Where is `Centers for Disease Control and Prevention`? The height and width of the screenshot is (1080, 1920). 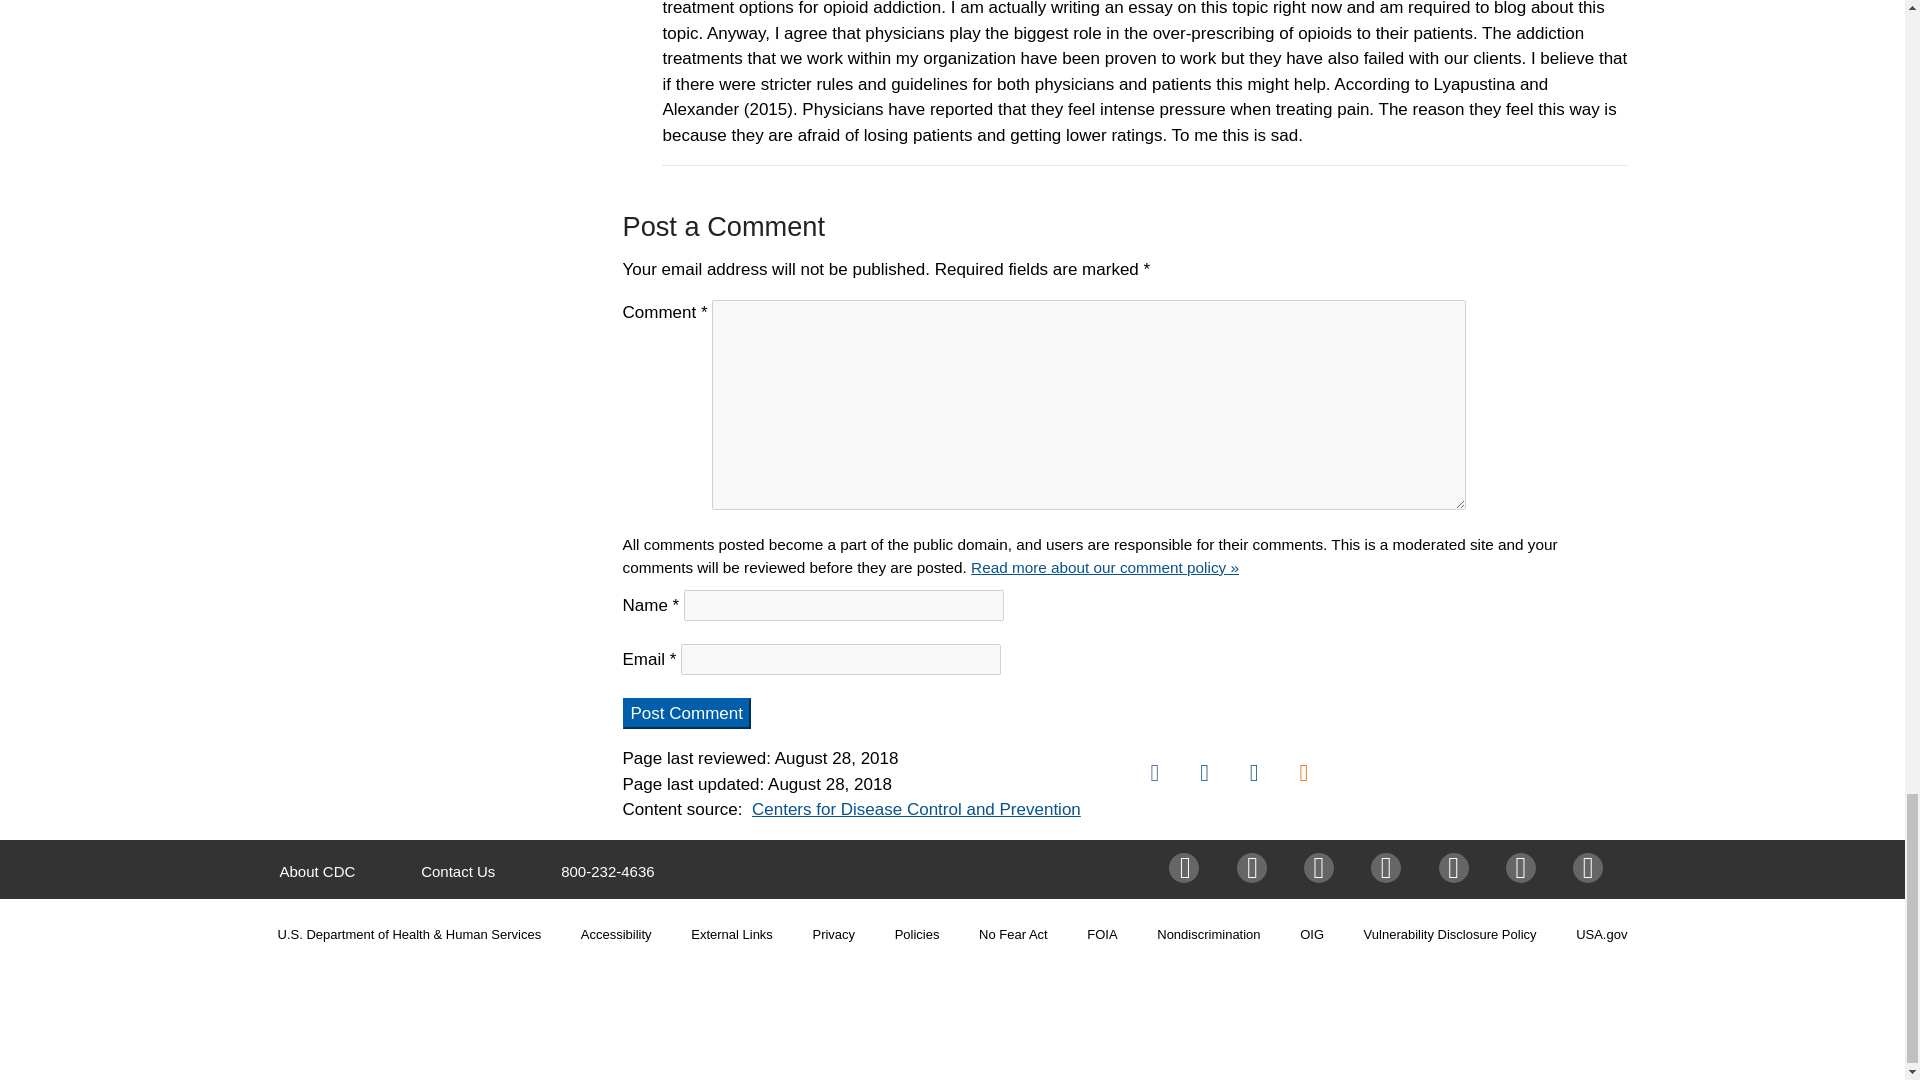 Centers for Disease Control and Prevention is located at coordinates (916, 809).